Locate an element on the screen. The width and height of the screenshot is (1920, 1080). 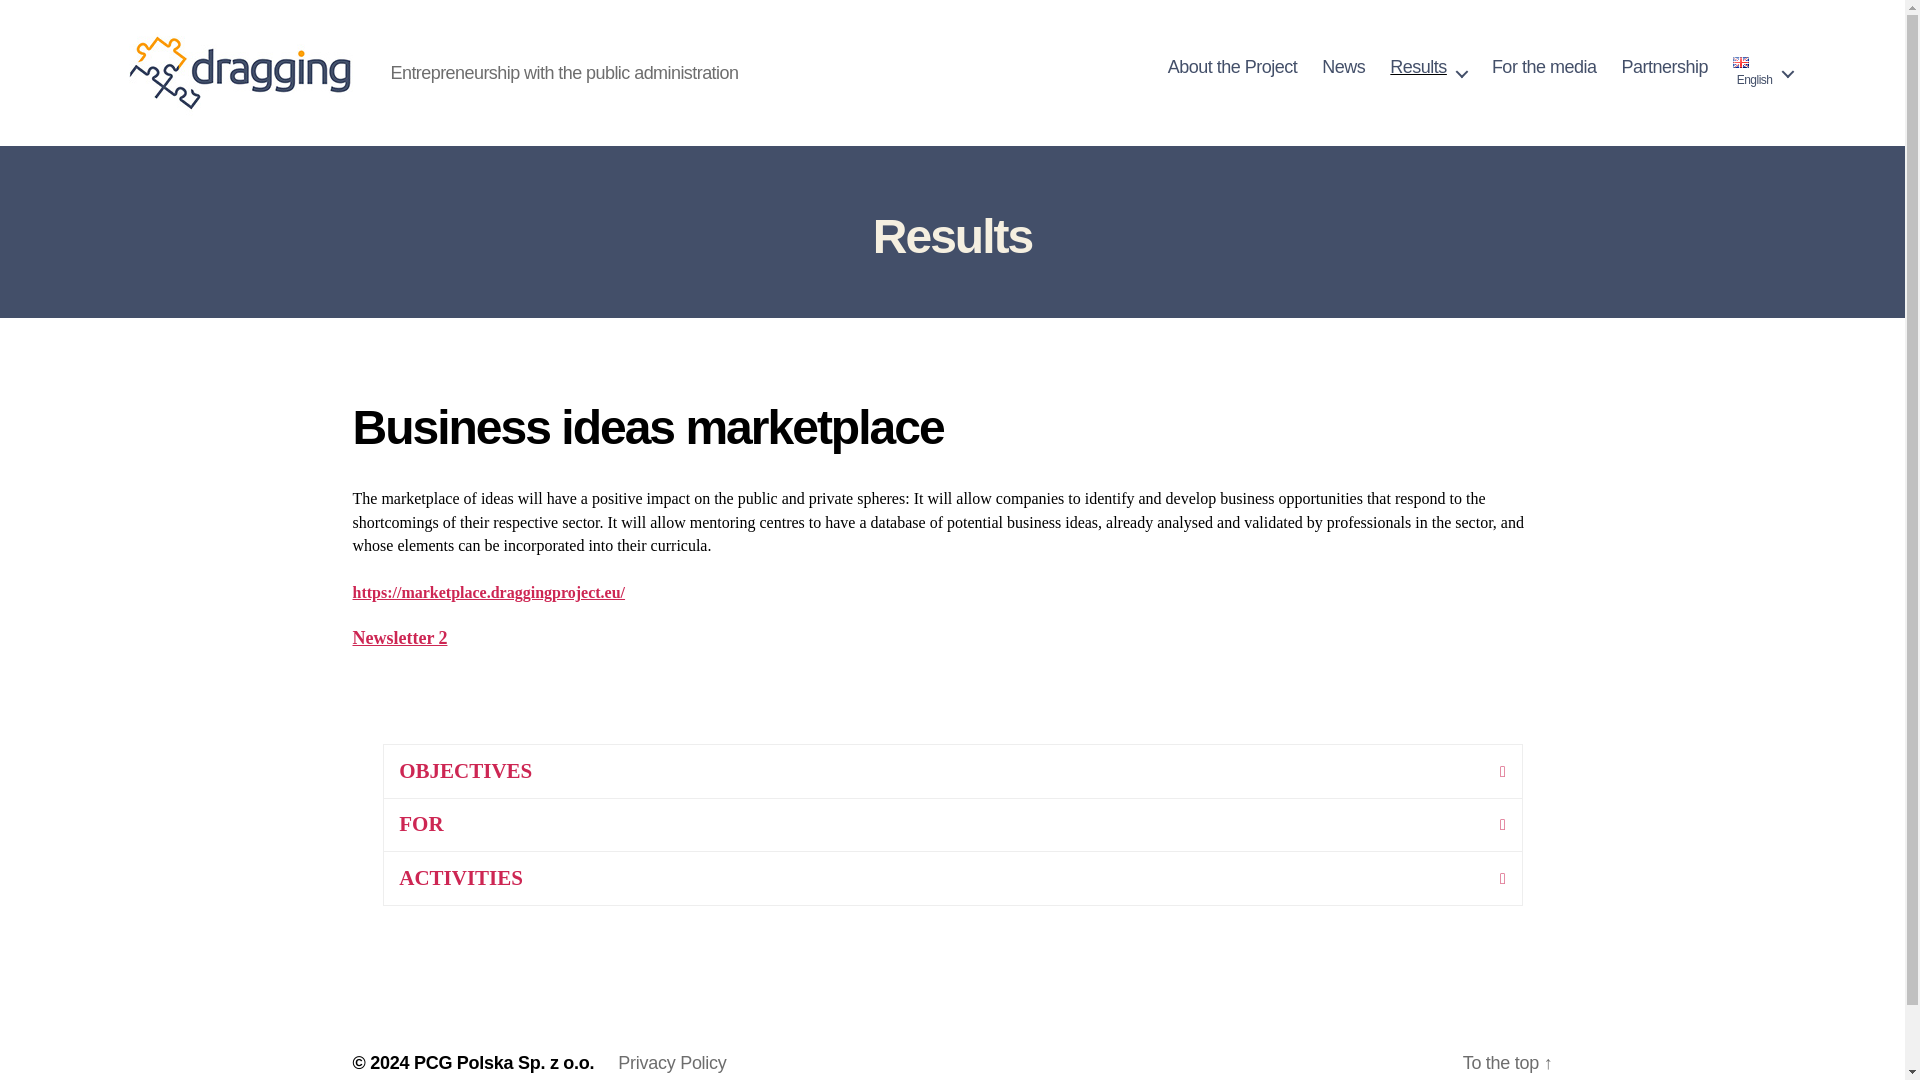
ACTIVITIES is located at coordinates (952, 878).